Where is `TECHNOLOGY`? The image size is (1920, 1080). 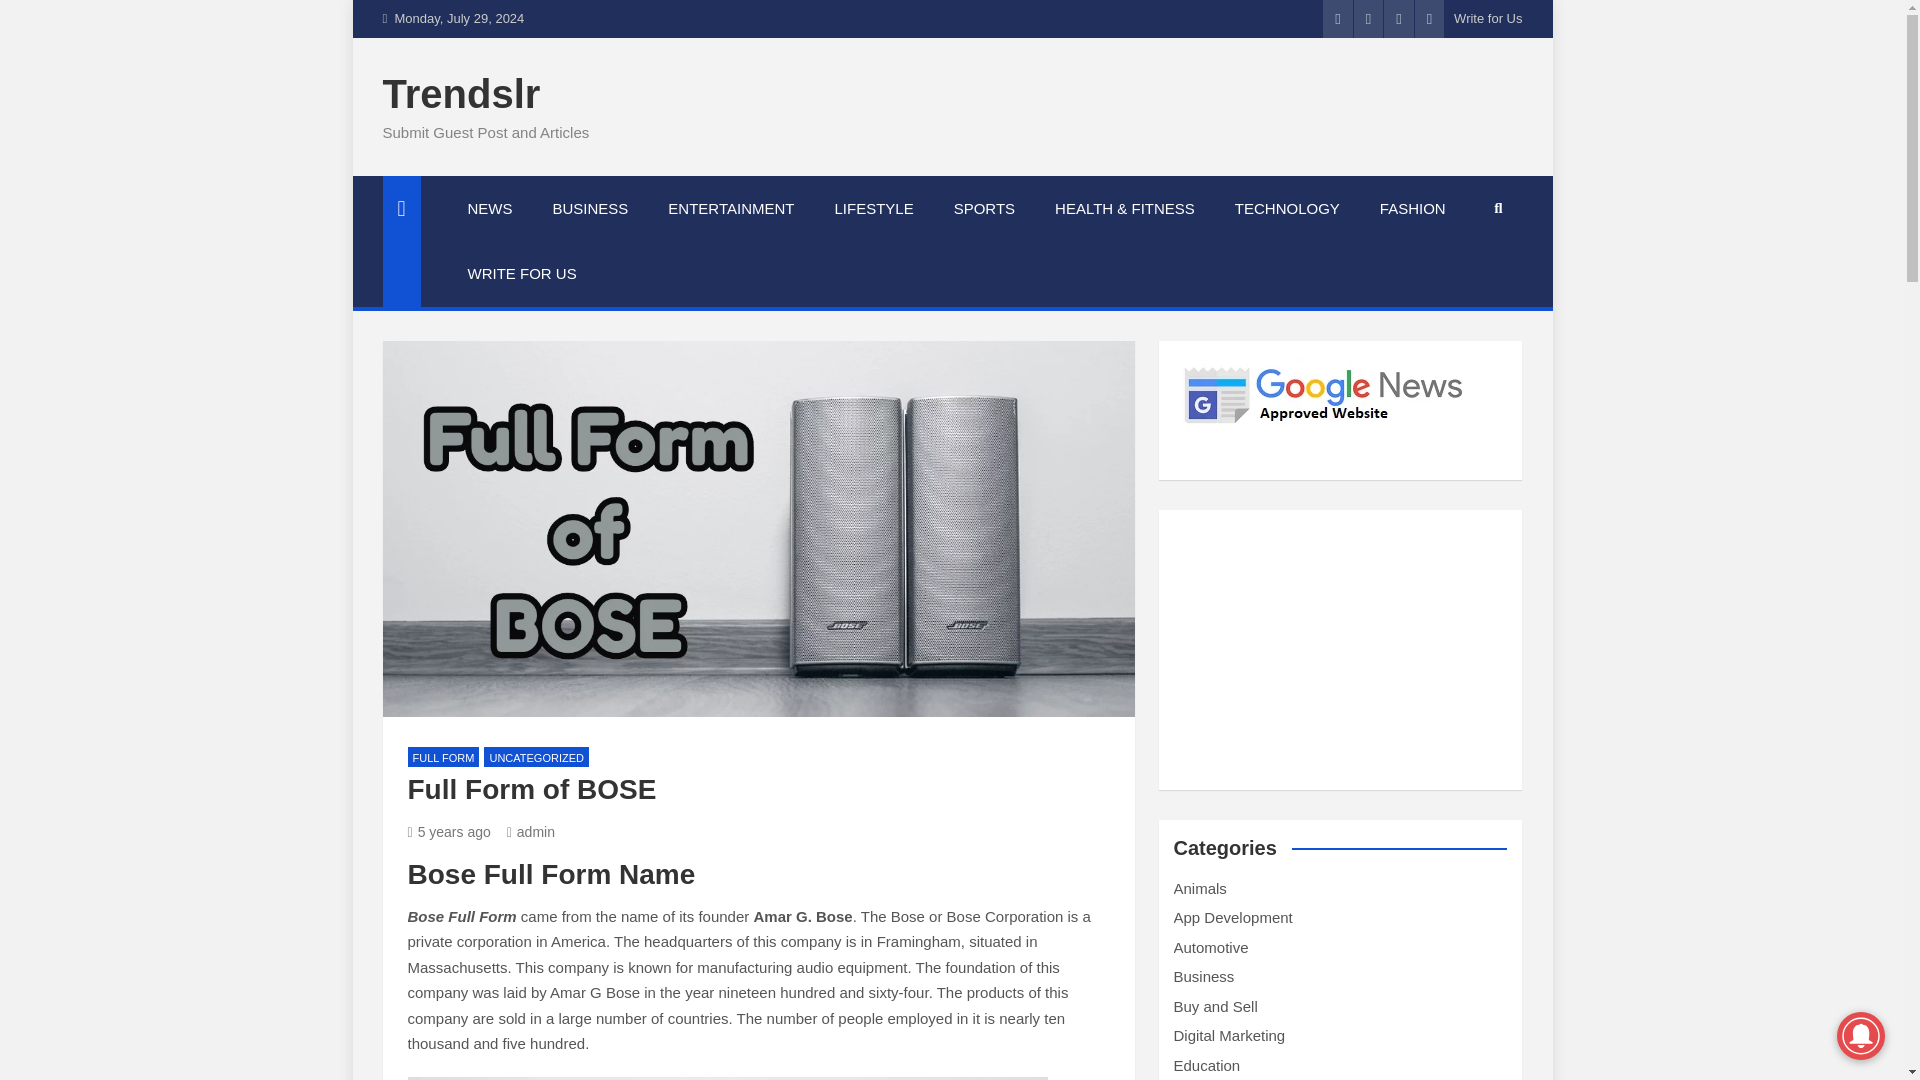 TECHNOLOGY is located at coordinates (1287, 208).